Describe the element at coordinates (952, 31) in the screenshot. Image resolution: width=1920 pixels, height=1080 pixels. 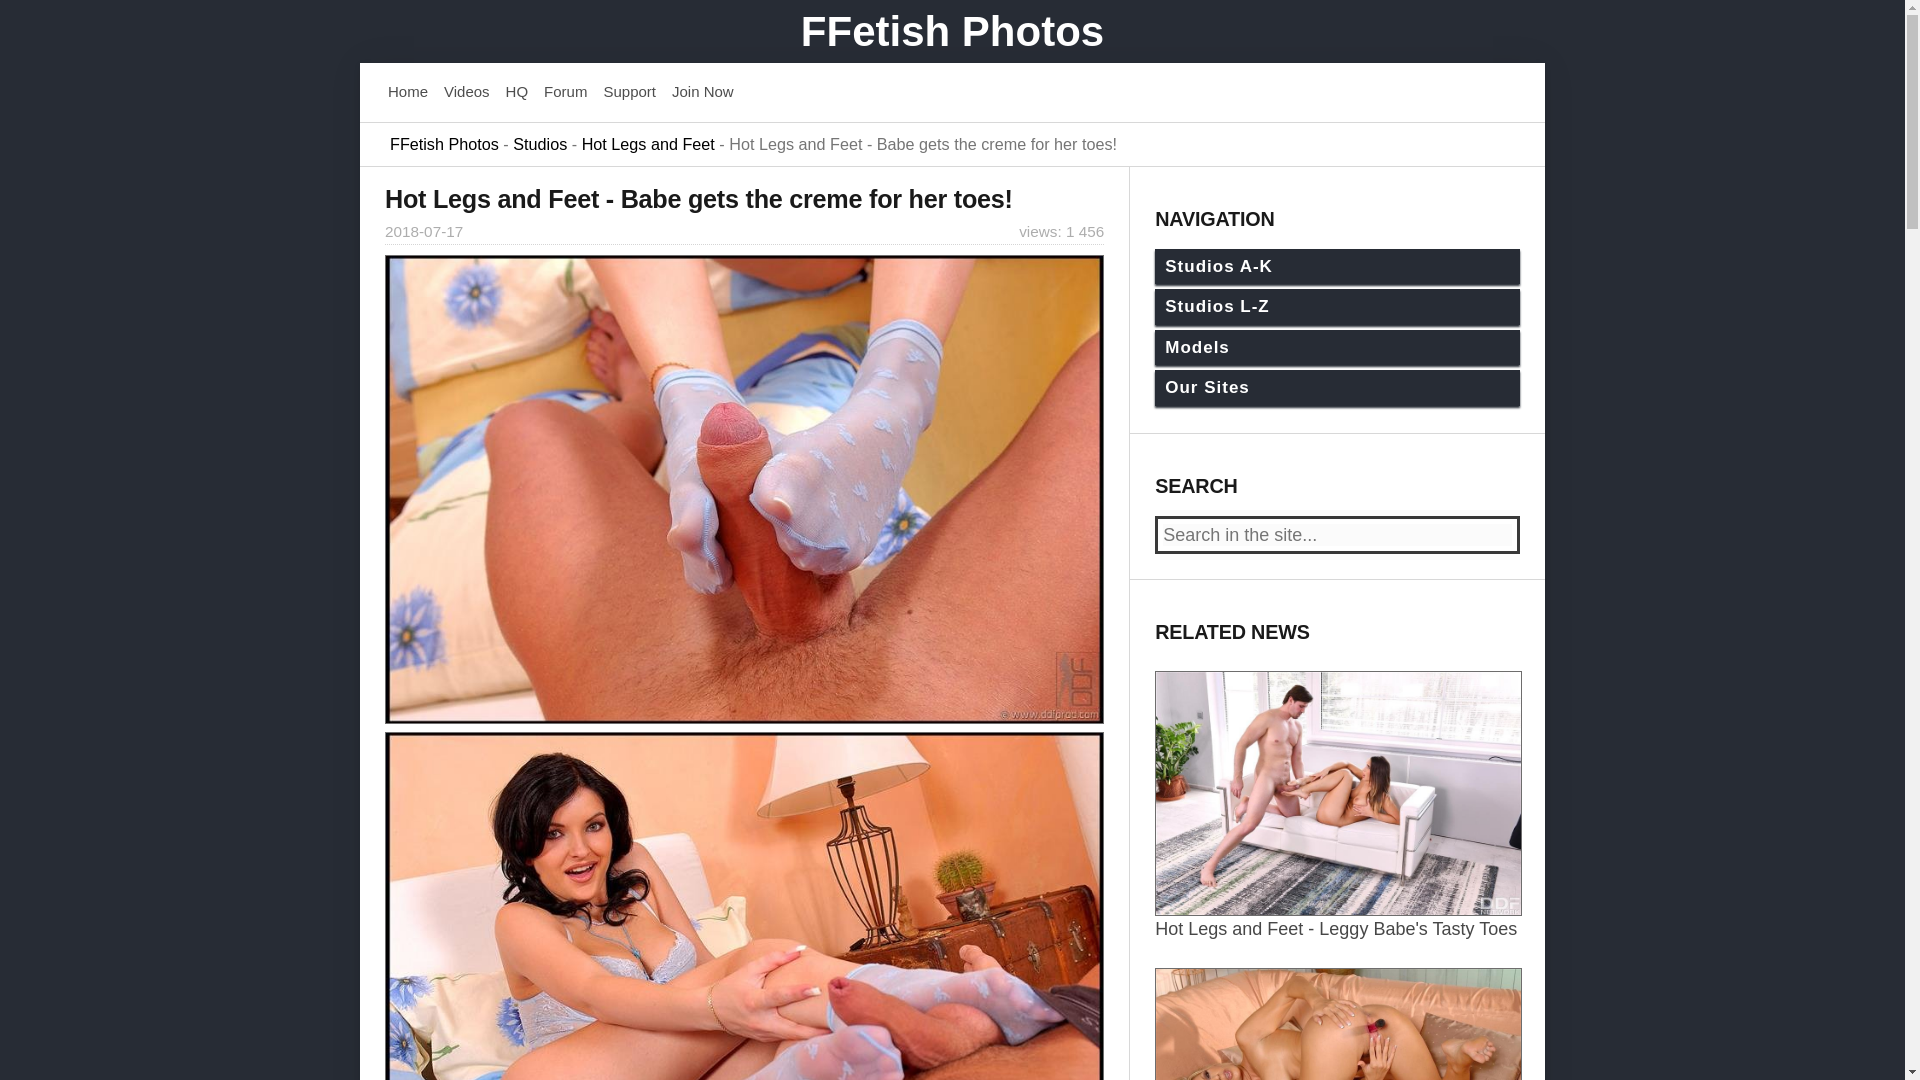
I see `FFetish Photos` at that location.